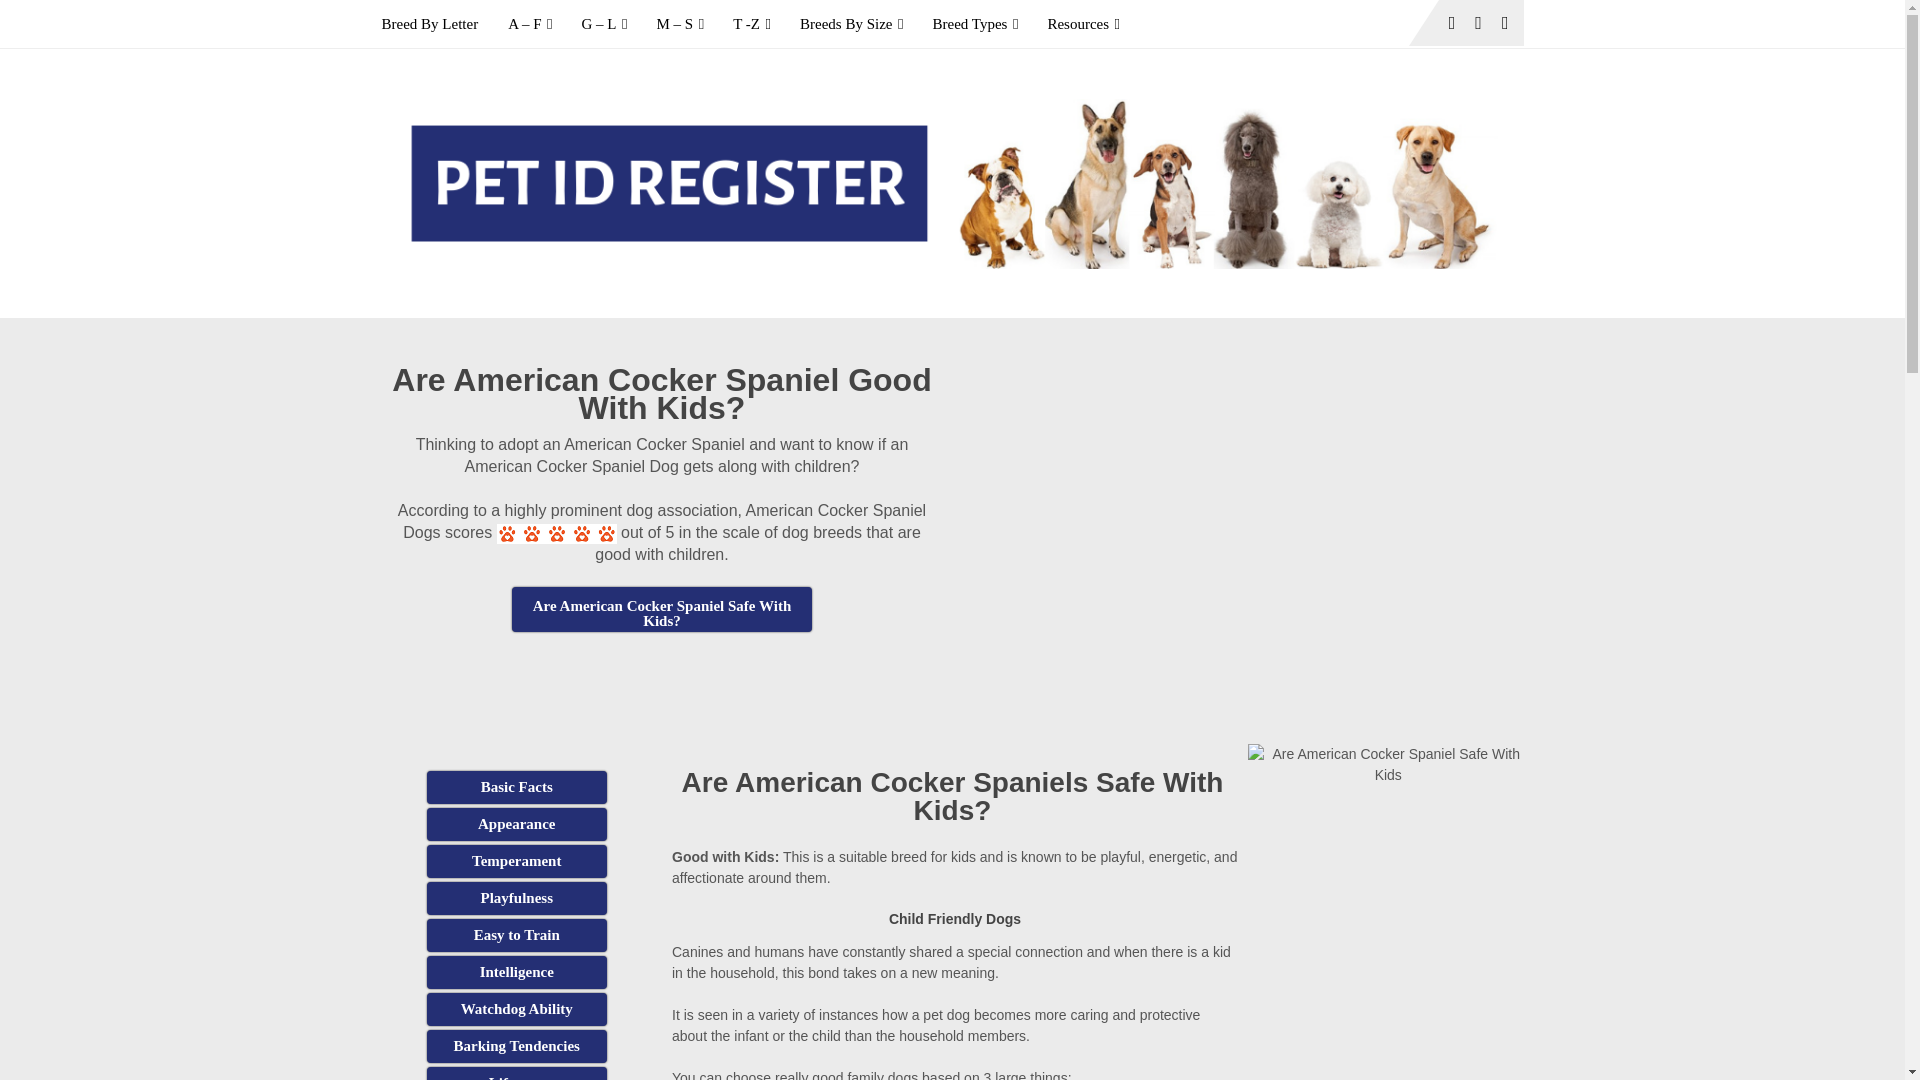 Image resolution: width=1920 pixels, height=1080 pixels. What do you see at coordinates (851, 24) in the screenshot?
I see `Breeds By Size` at bounding box center [851, 24].